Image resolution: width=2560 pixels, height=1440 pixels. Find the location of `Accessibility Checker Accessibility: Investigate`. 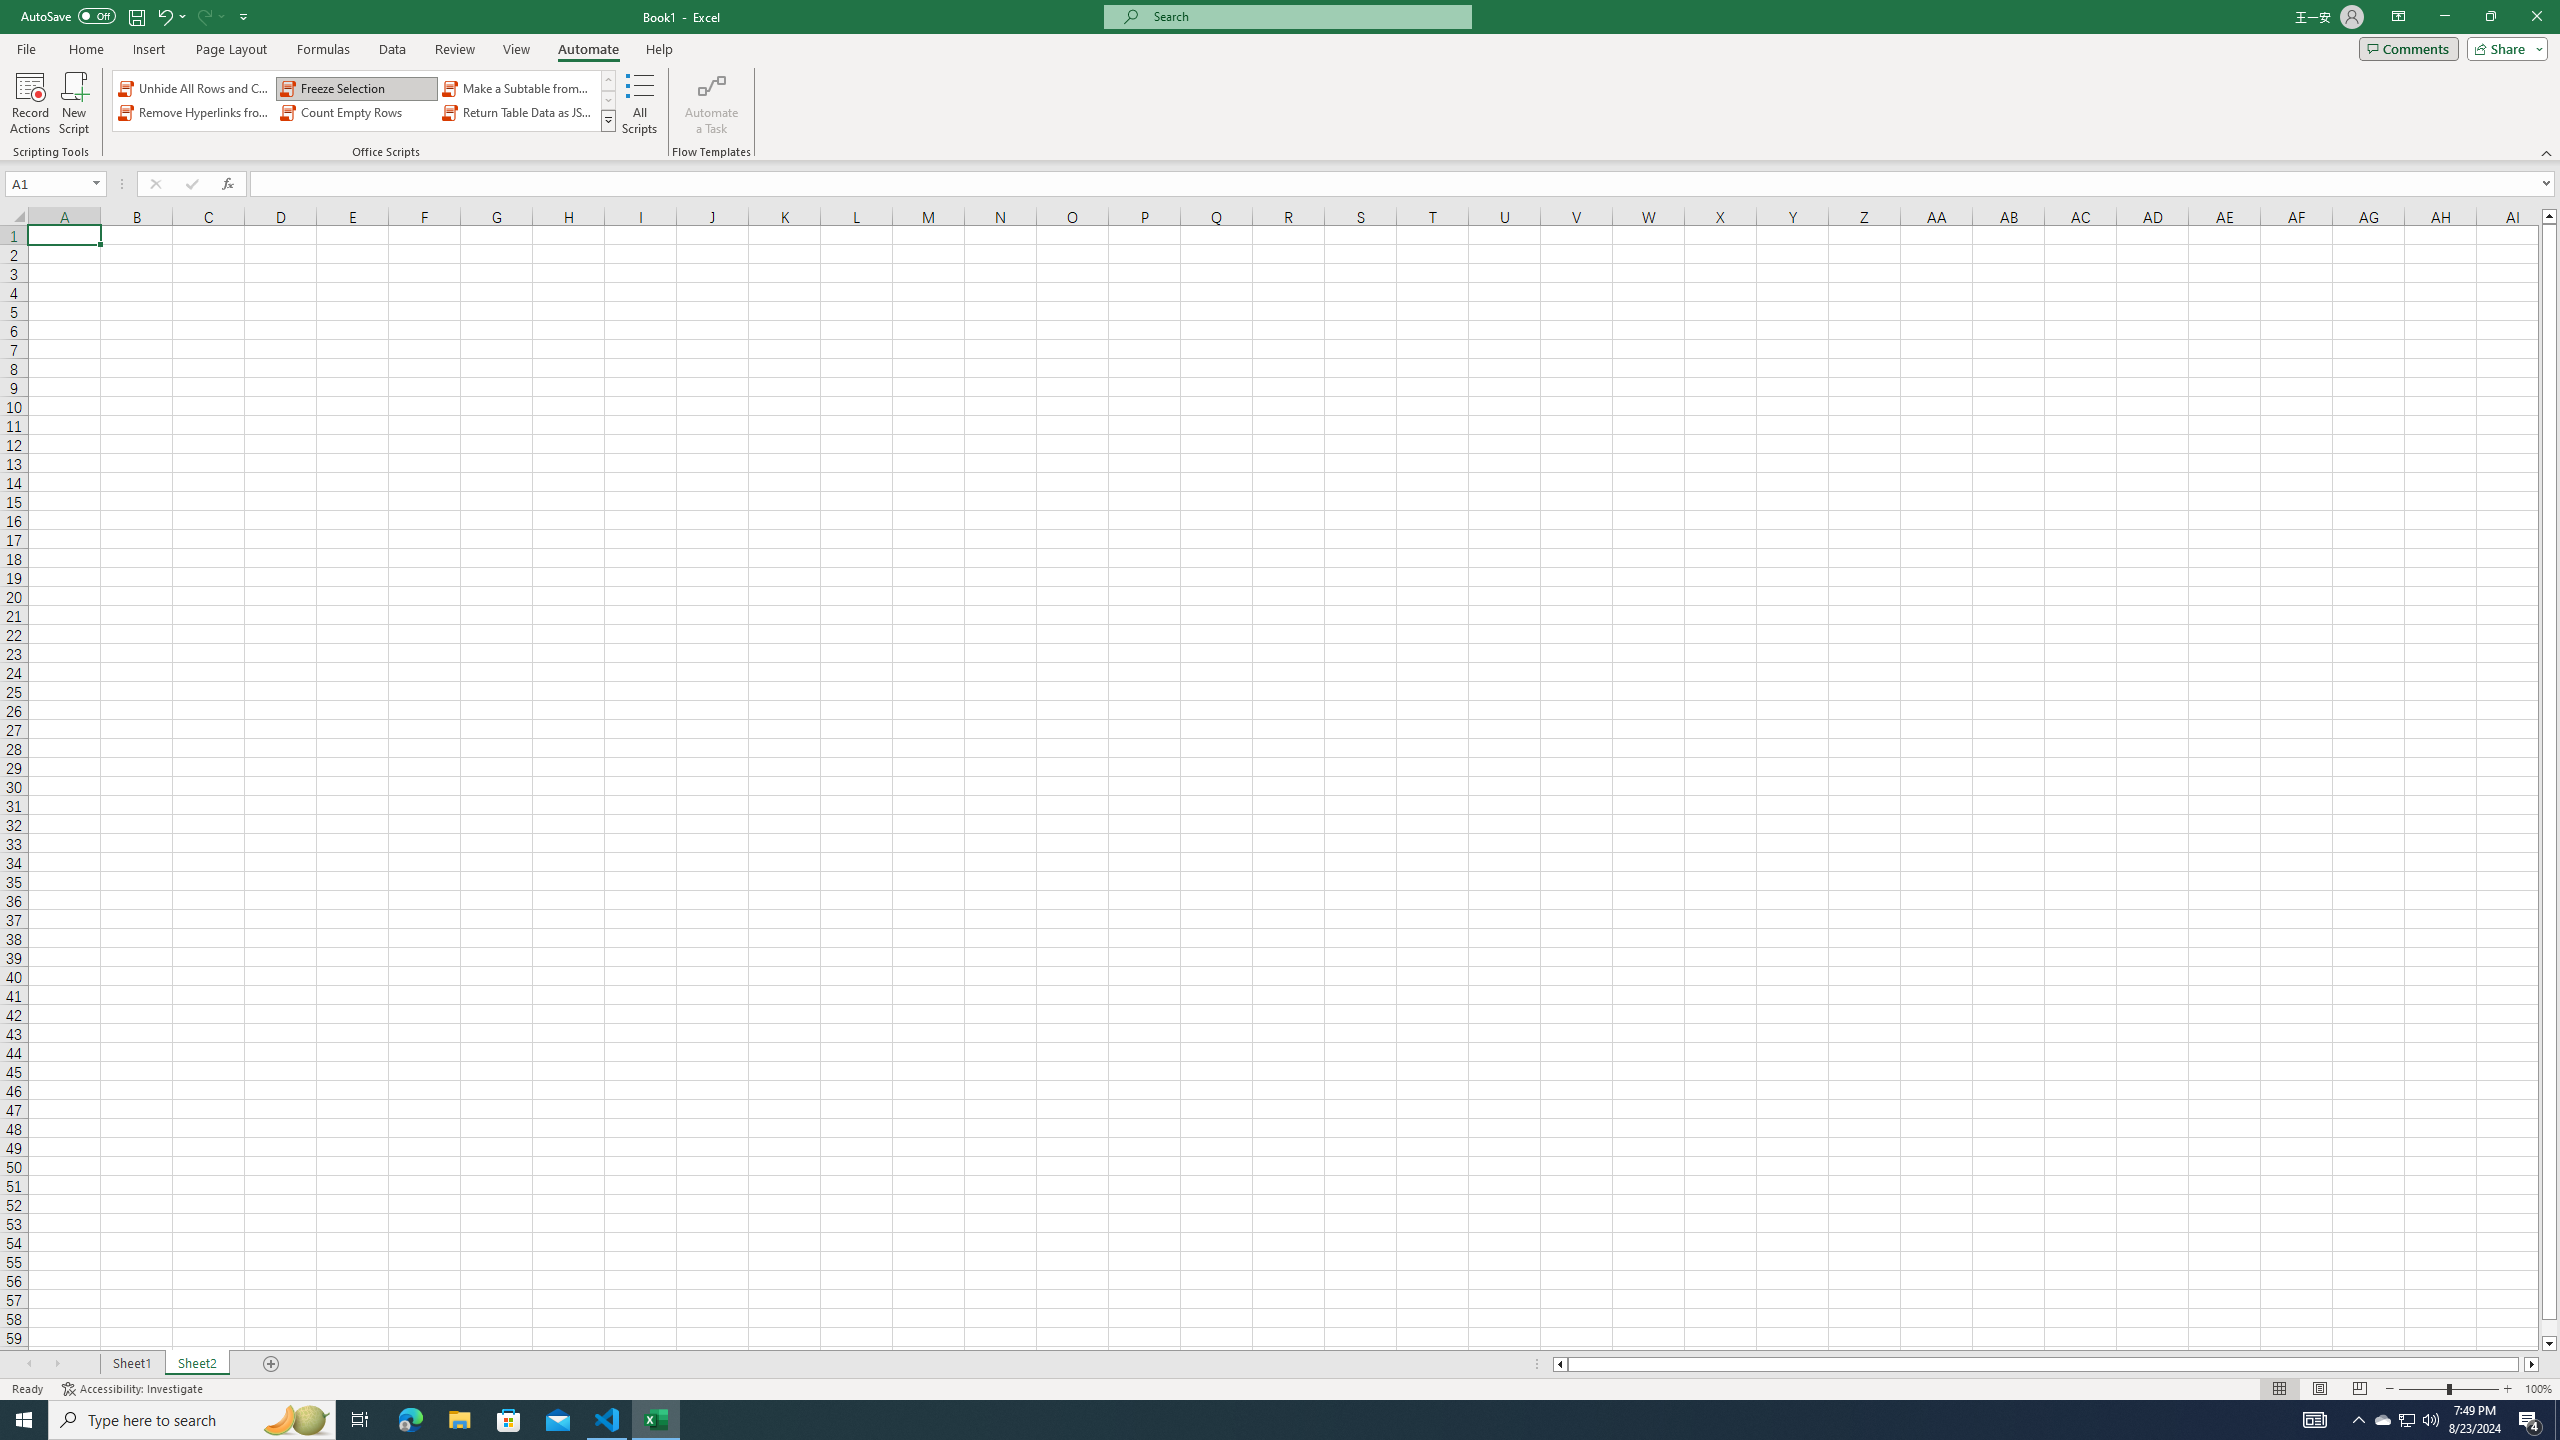

Accessibility Checker Accessibility: Investigate is located at coordinates (134, 1389).